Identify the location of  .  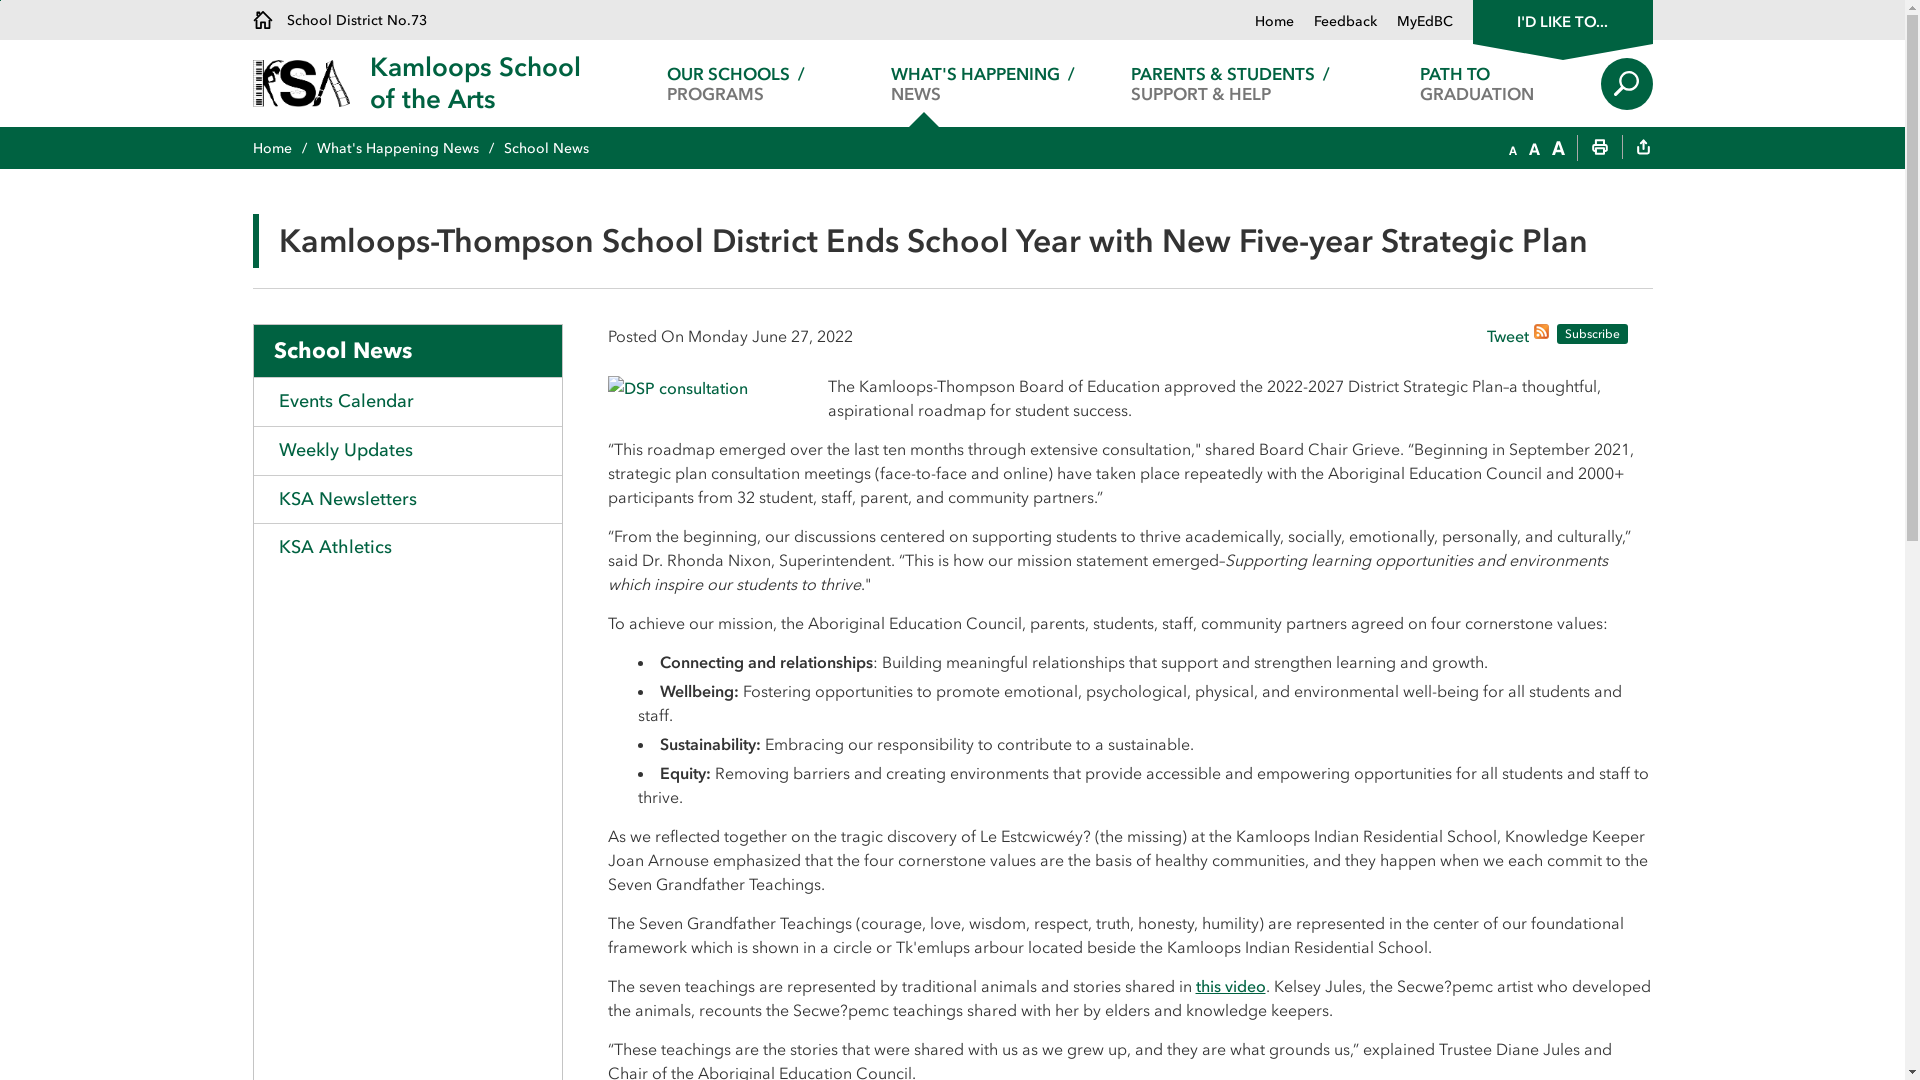
(1643, 149).